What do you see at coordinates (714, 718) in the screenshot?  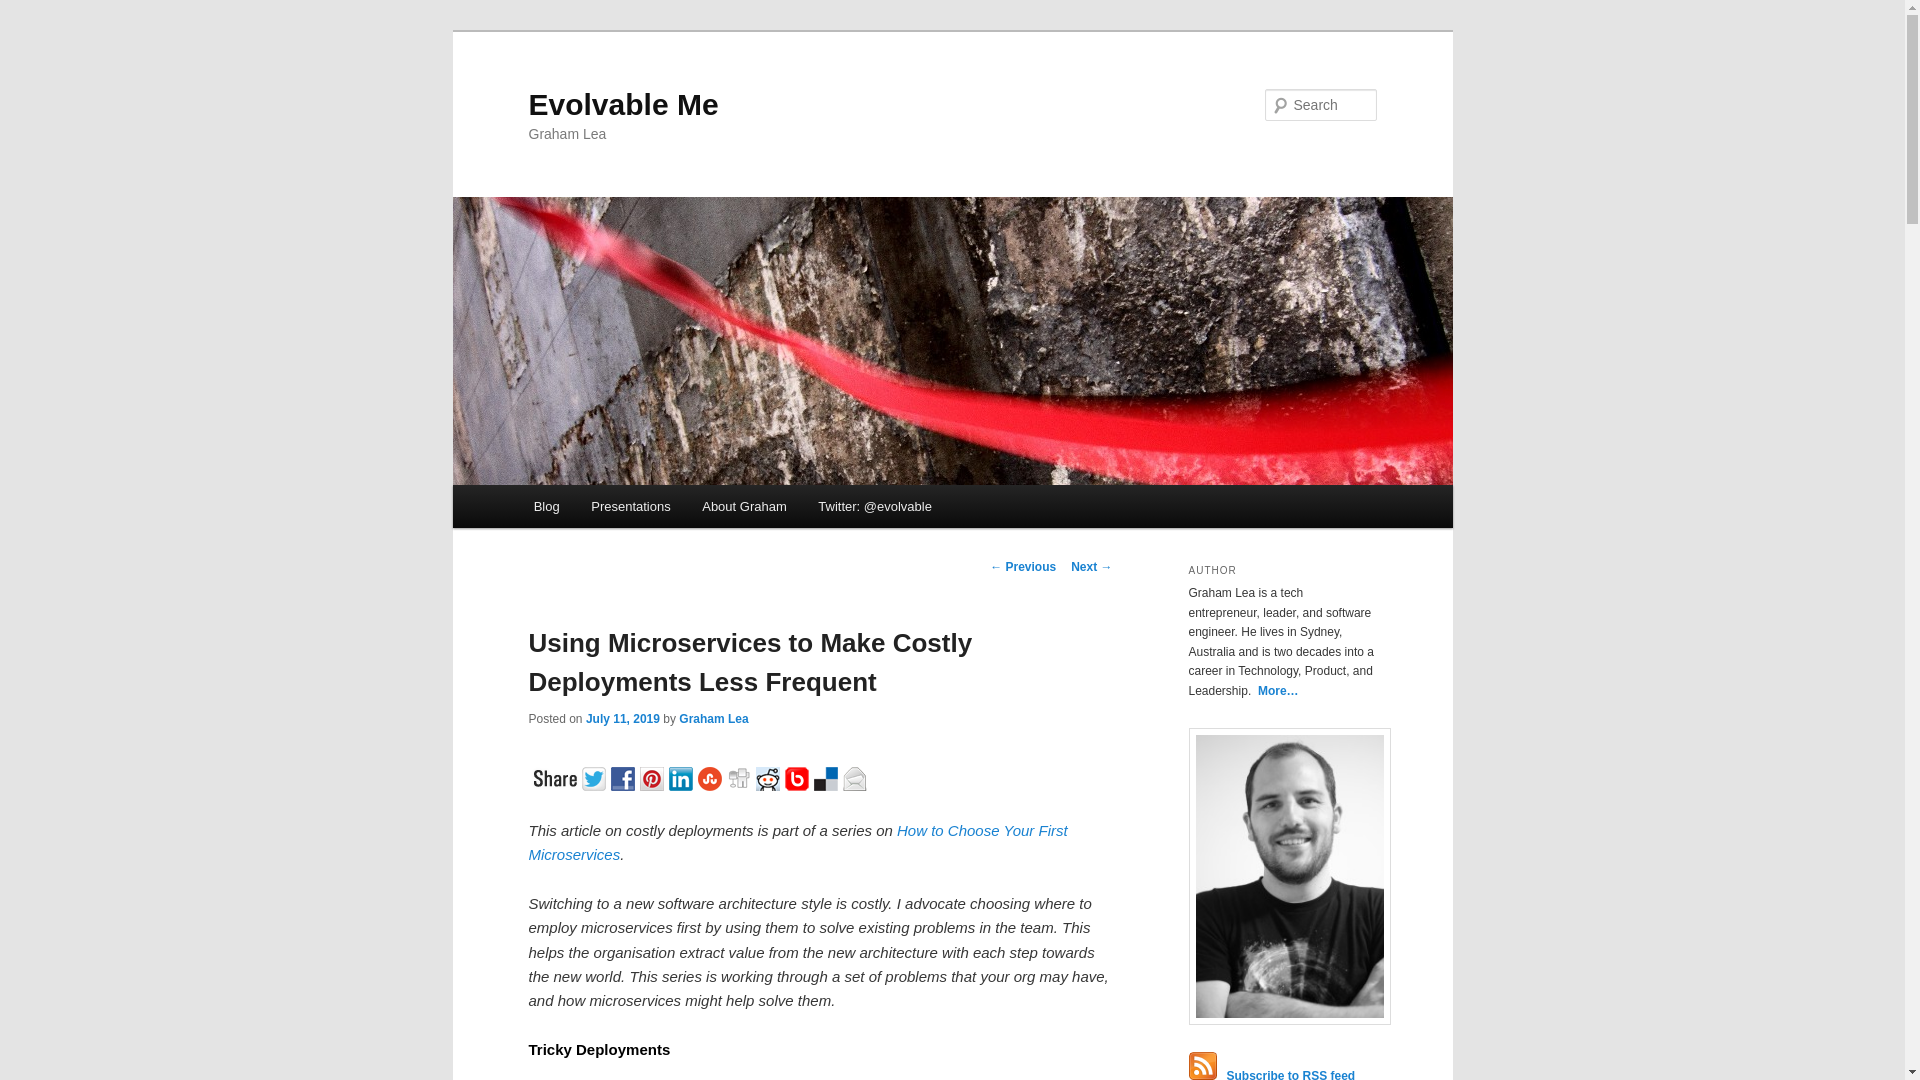 I see `Graham Lea` at bounding box center [714, 718].